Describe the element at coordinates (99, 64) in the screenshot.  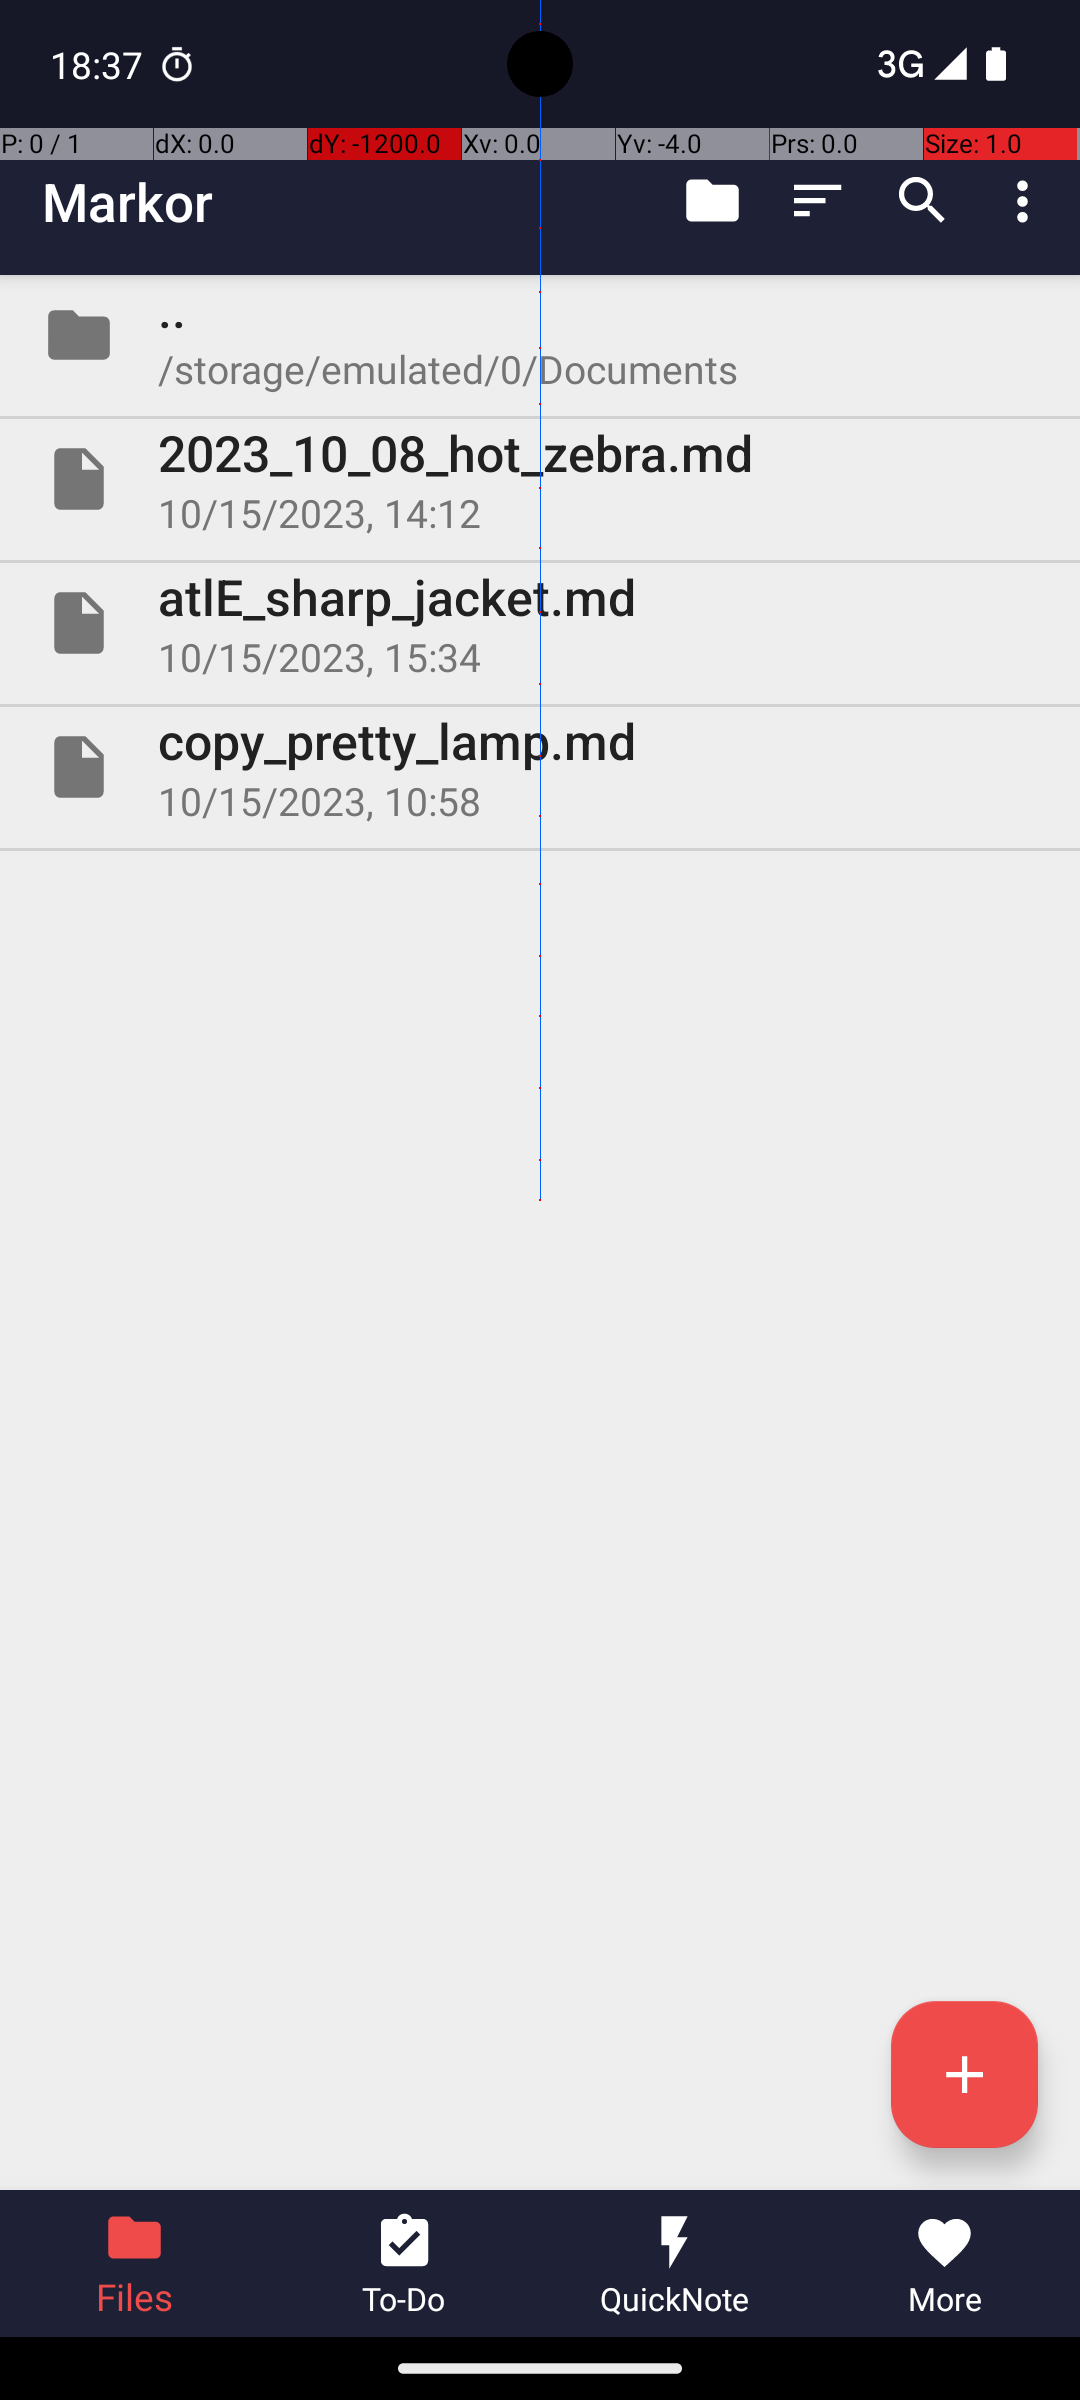
I see `18:37` at that location.